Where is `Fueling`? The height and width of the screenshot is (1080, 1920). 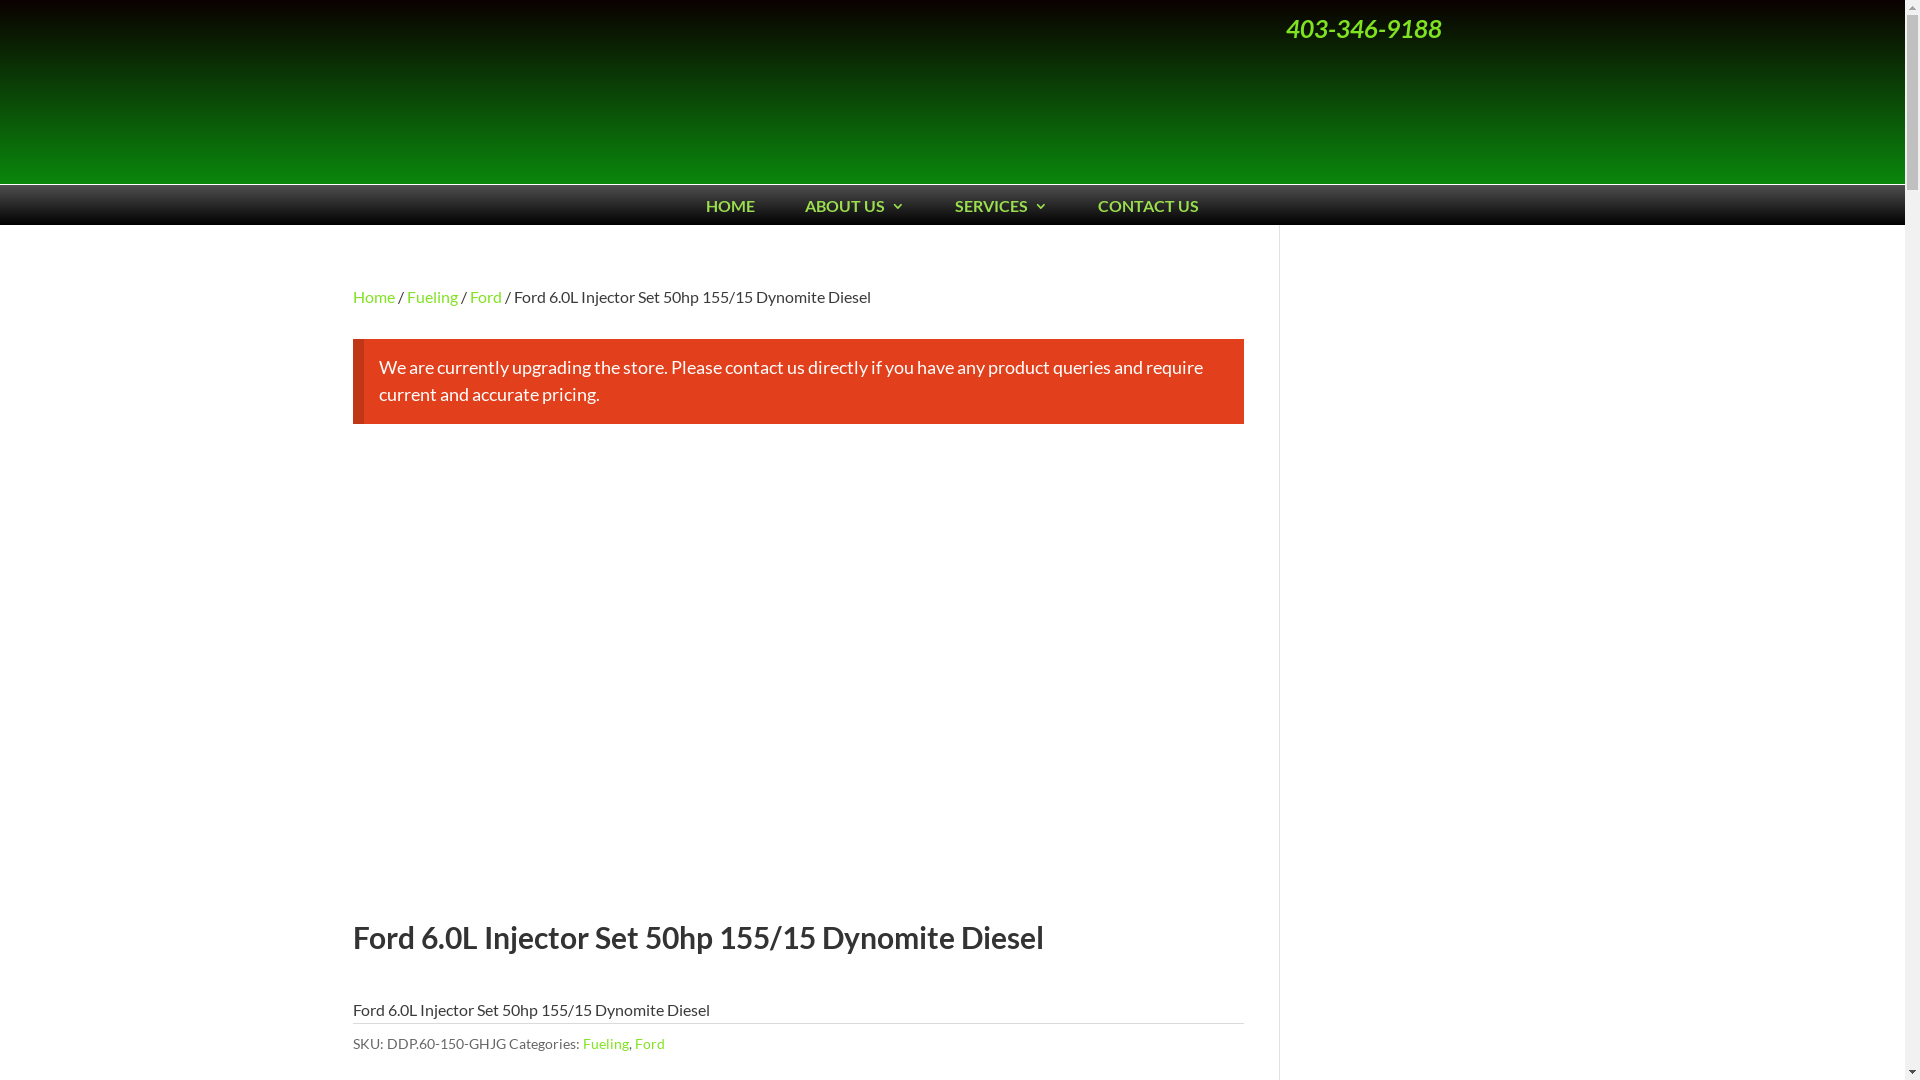 Fueling is located at coordinates (432, 296).